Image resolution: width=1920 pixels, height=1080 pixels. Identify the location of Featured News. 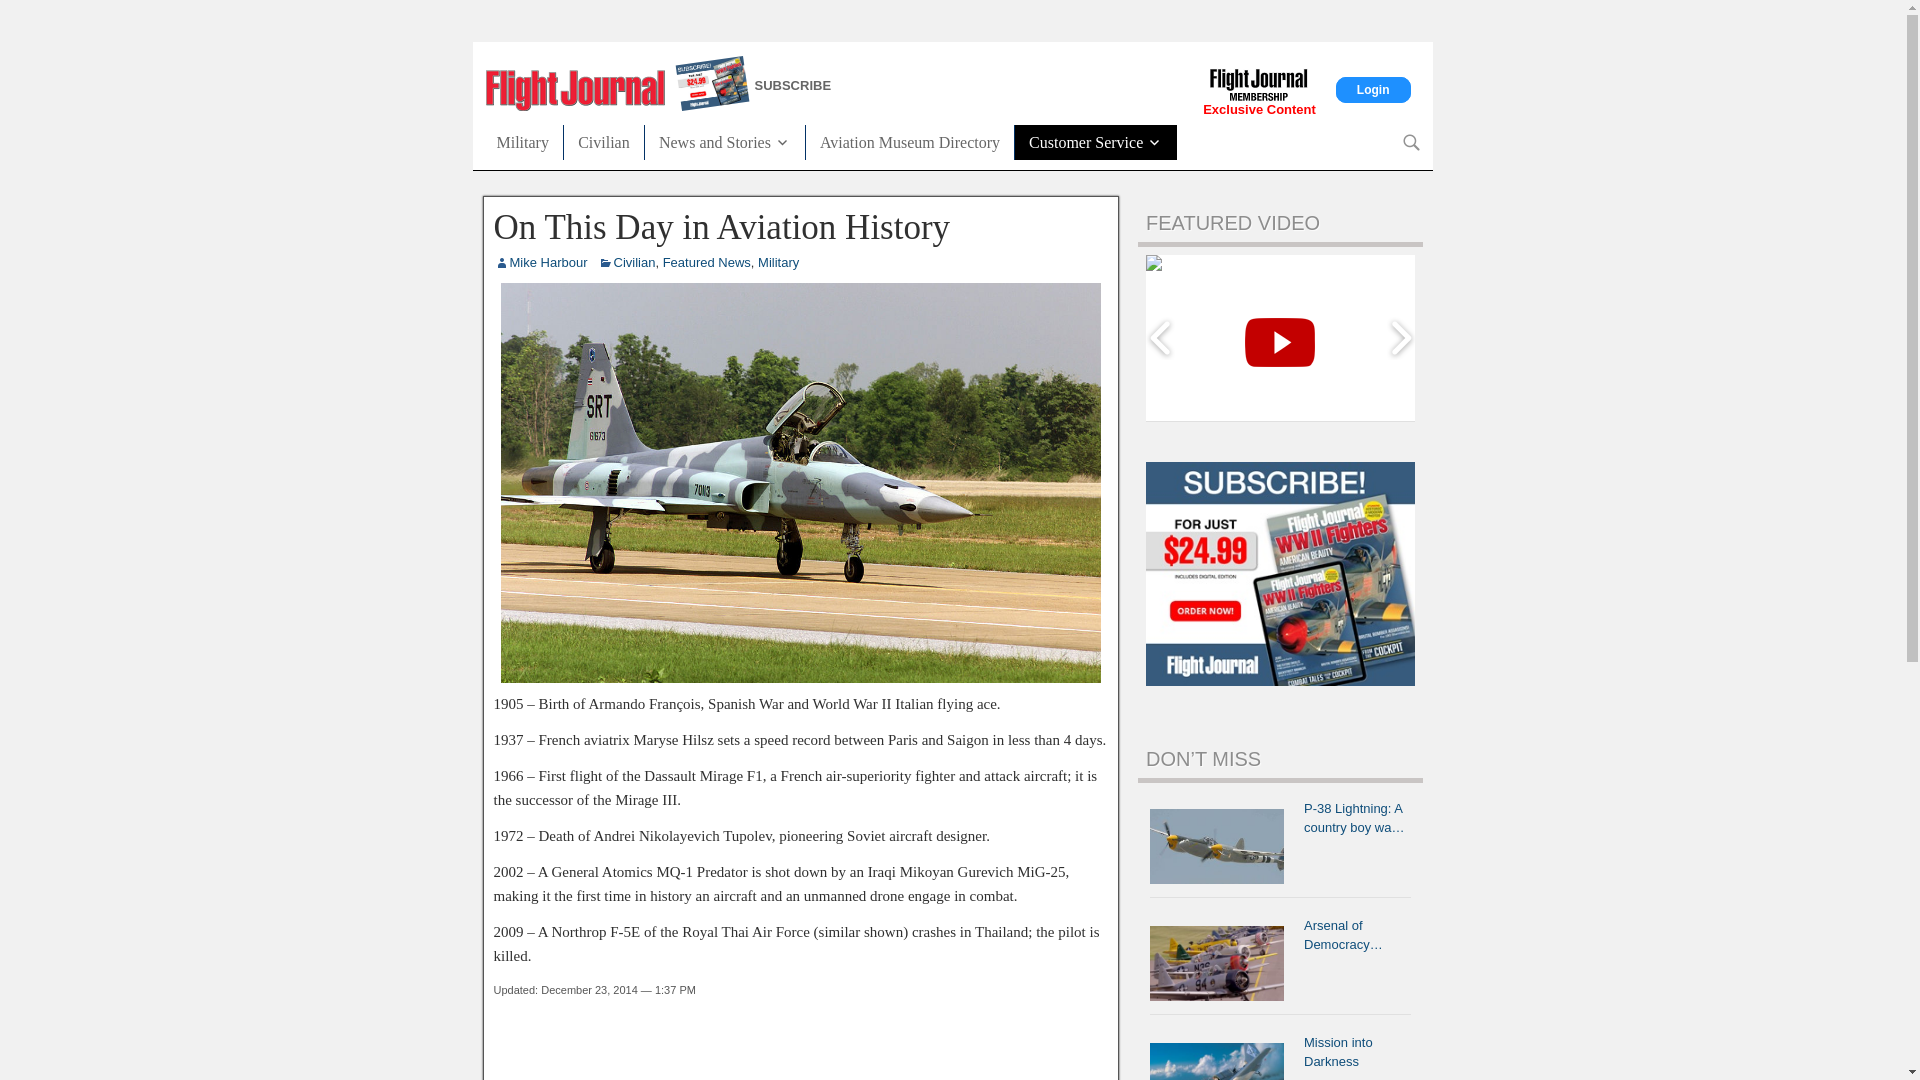
(706, 260).